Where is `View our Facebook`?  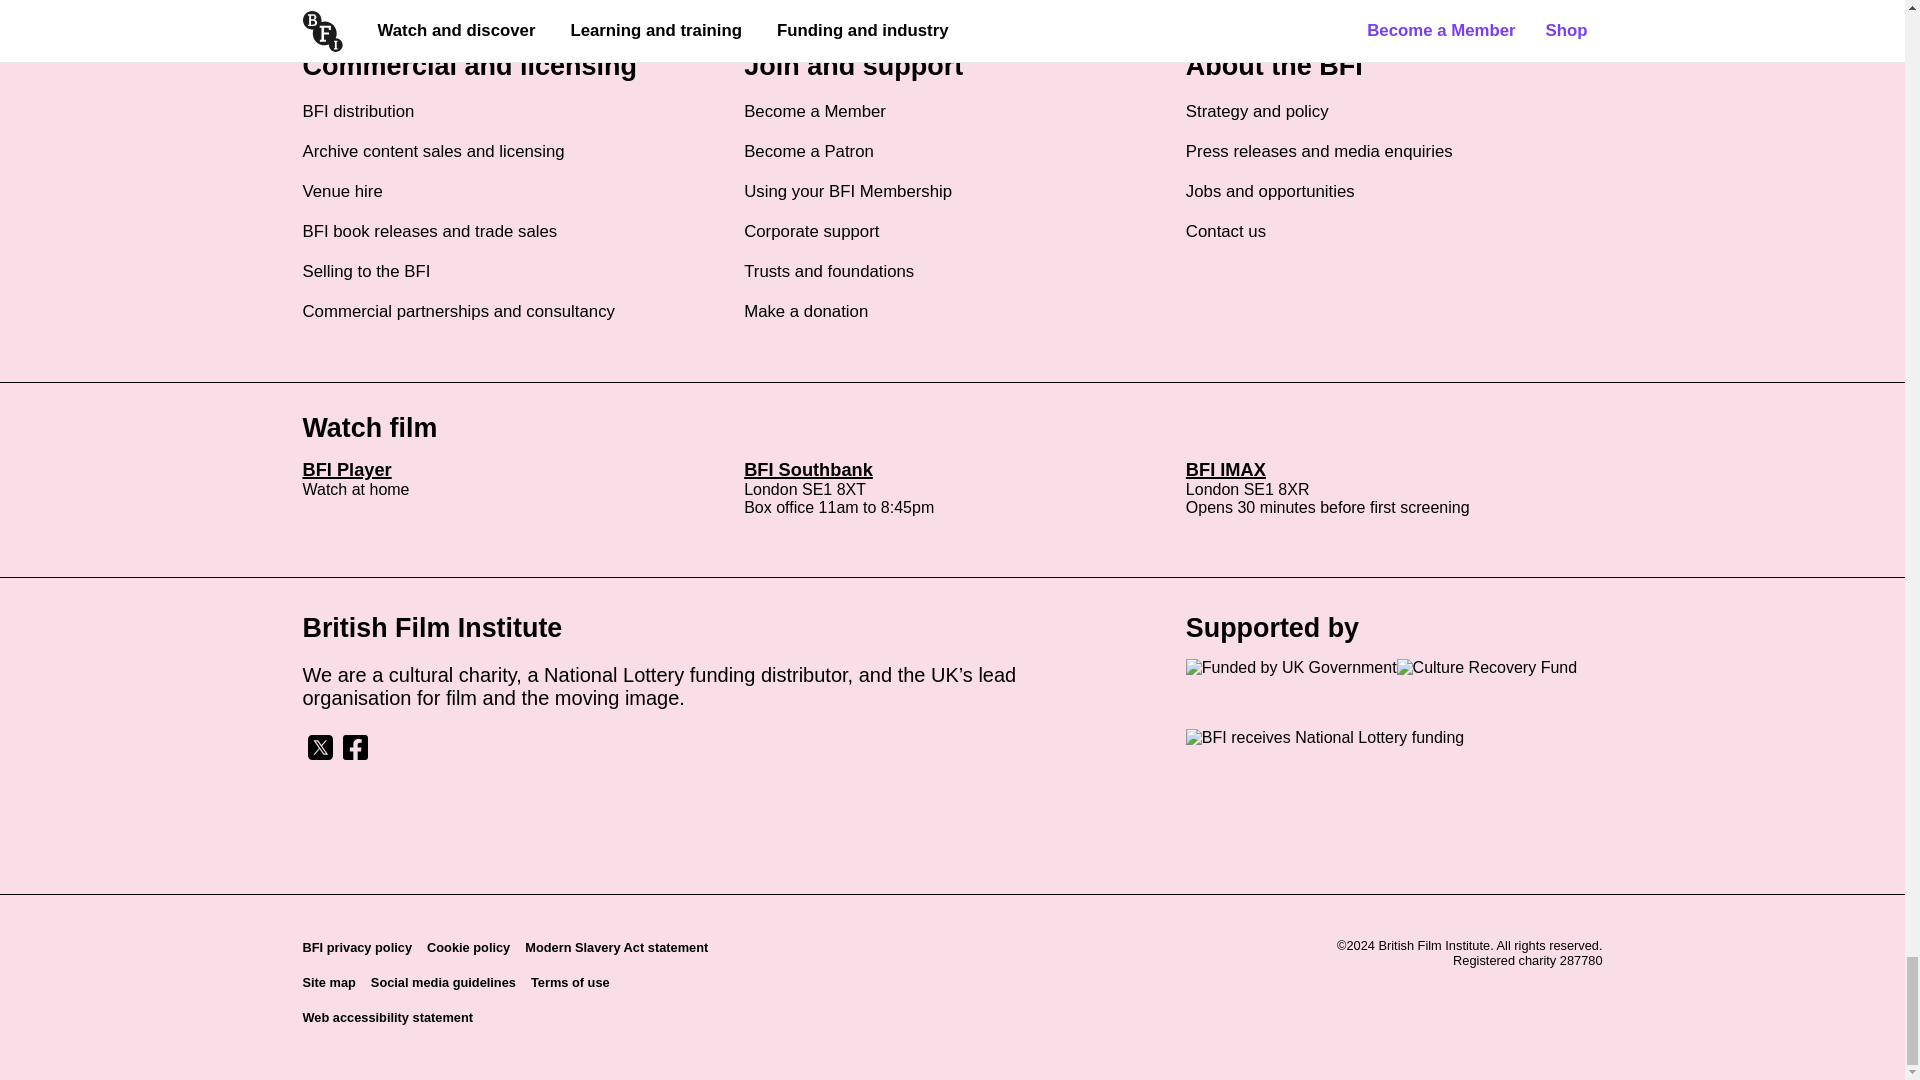
View our Facebook is located at coordinates (354, 755).